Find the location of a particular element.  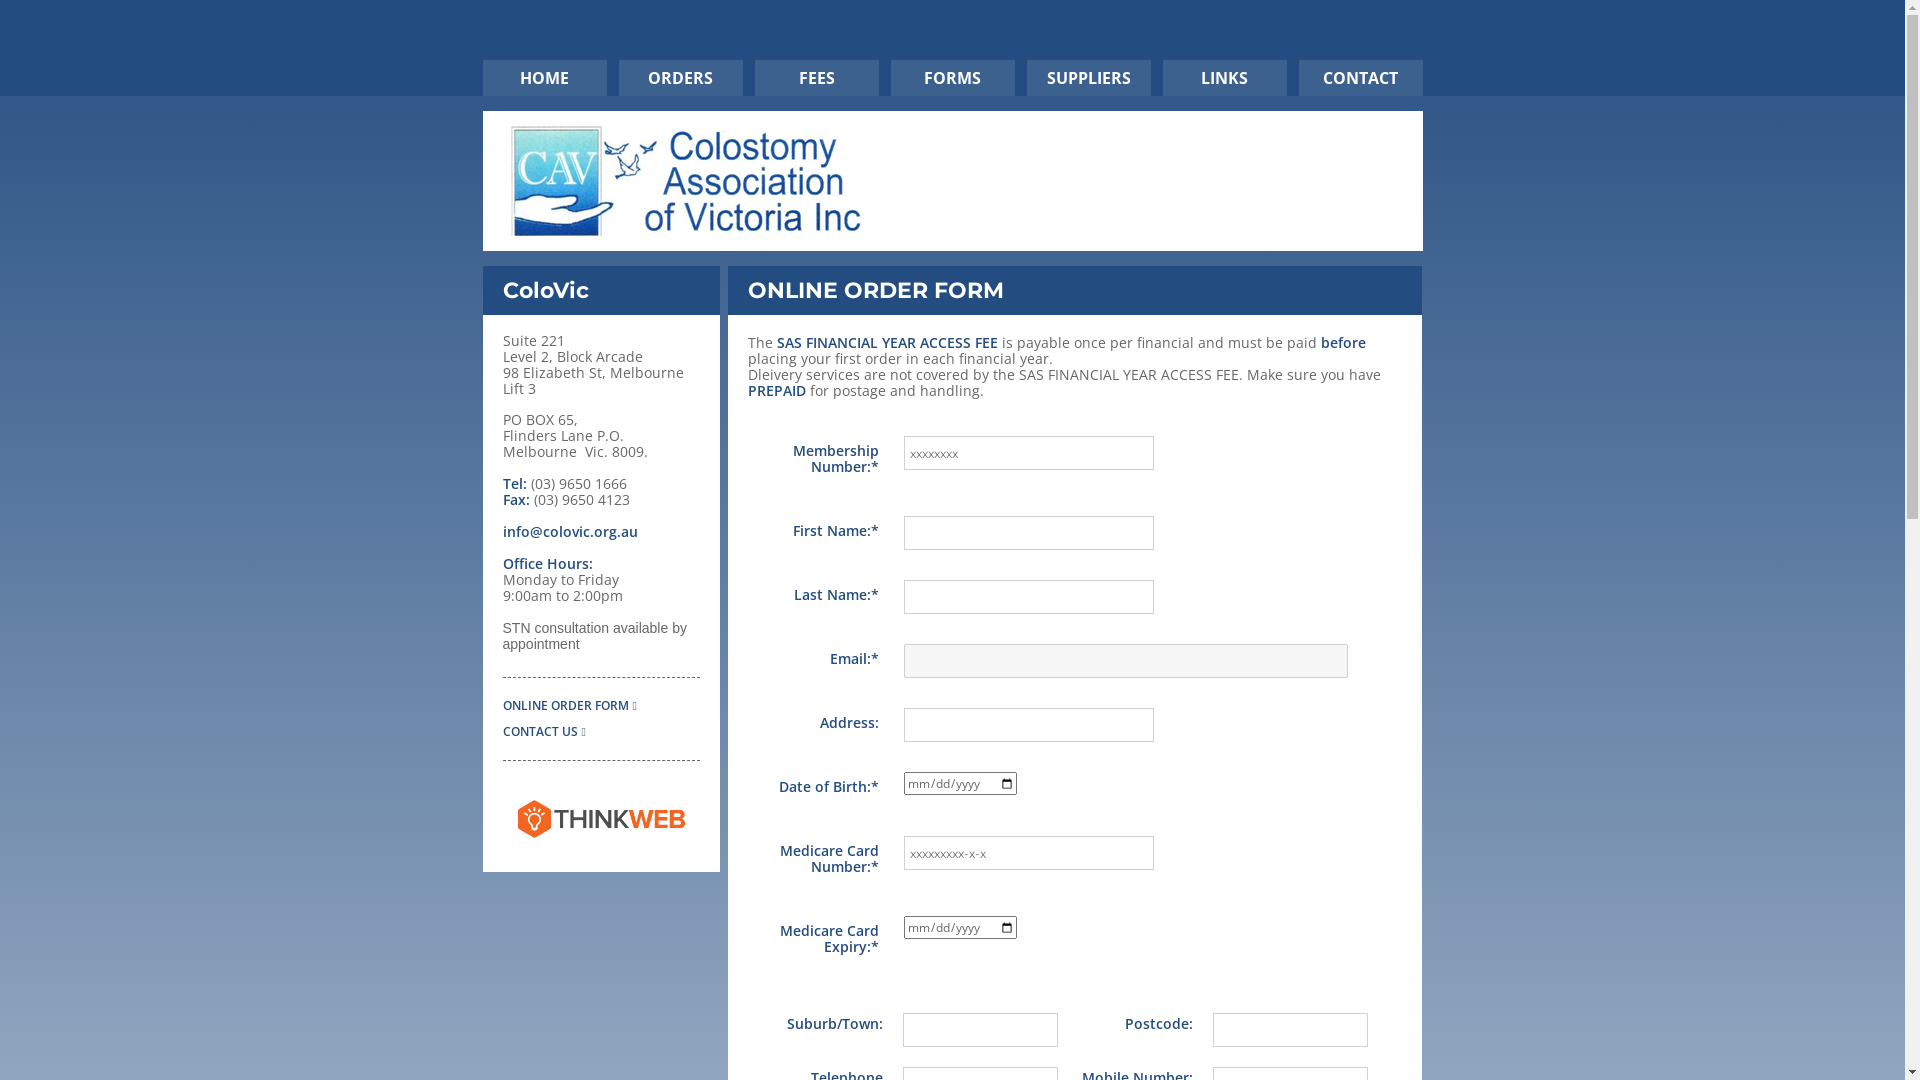

ORDERS is located at coordinates (680, 78).